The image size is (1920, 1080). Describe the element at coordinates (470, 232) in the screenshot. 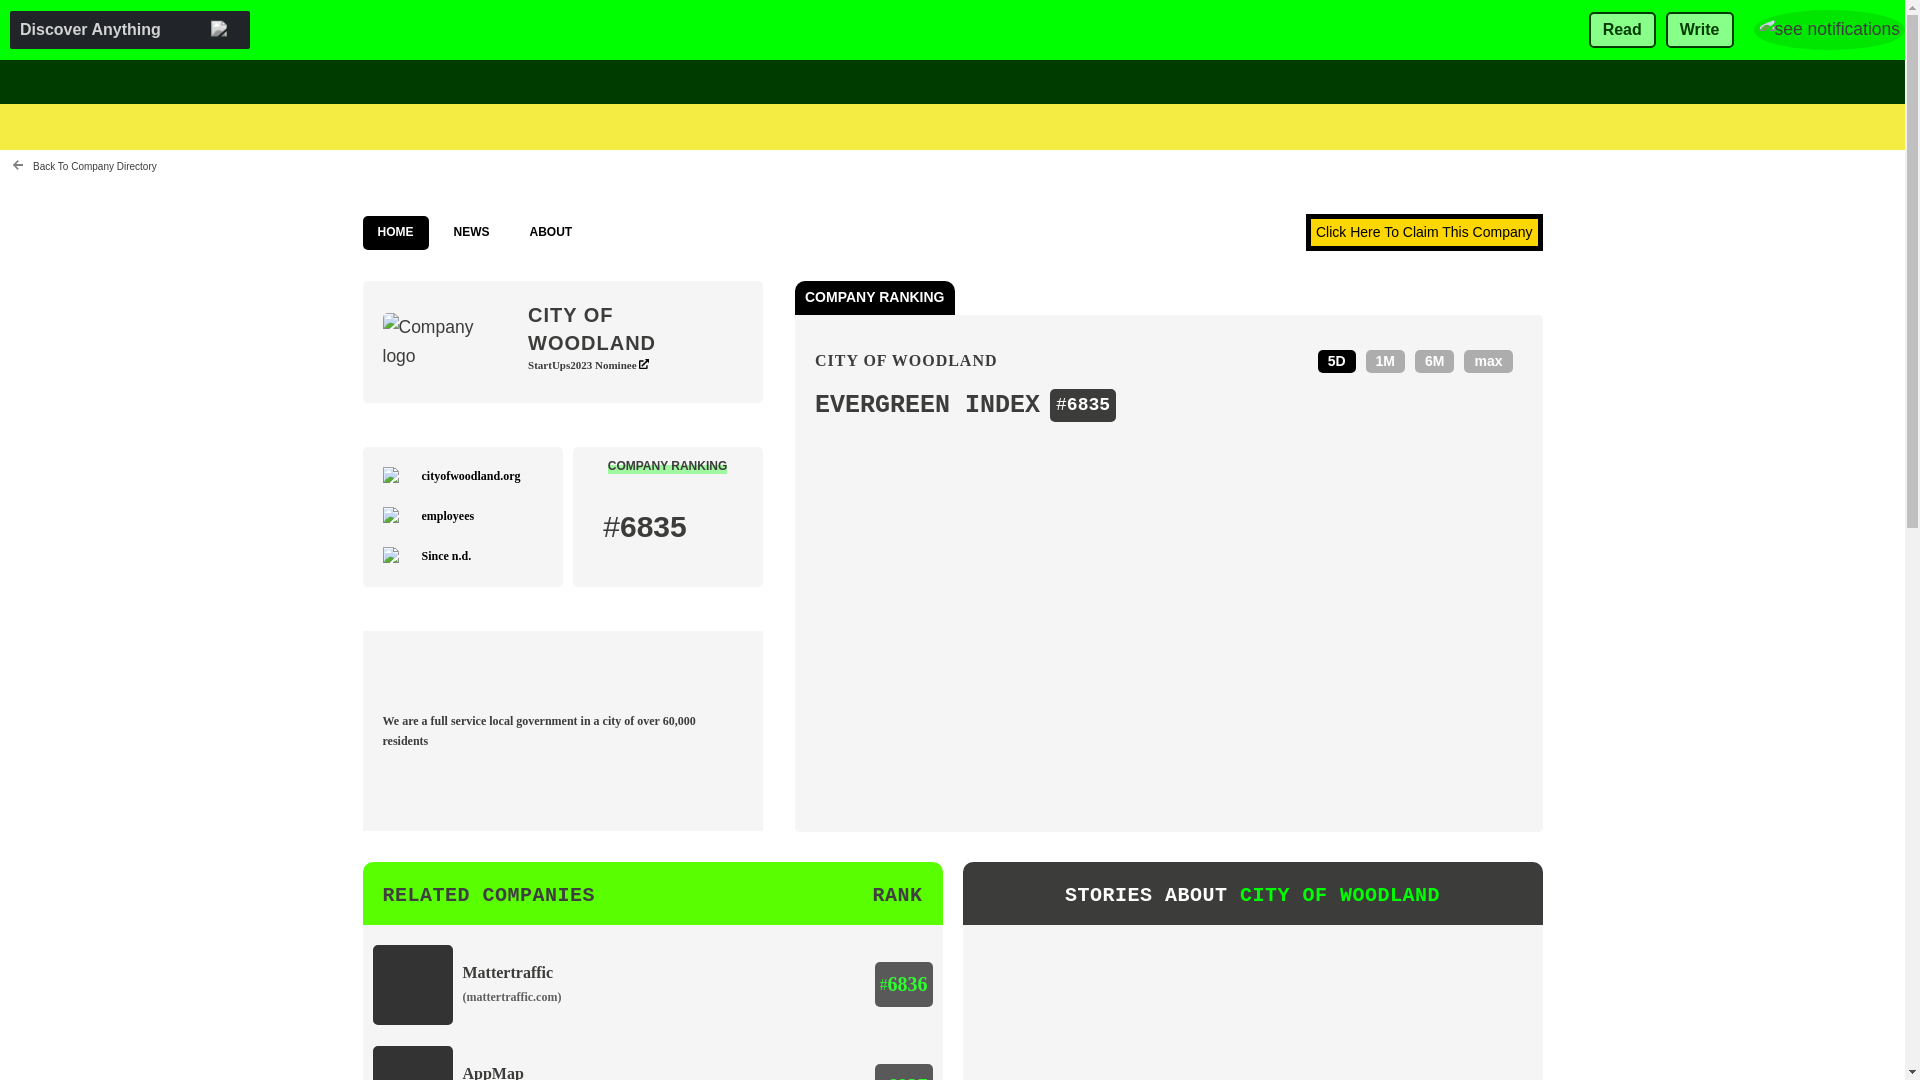

I see `NEWS` at that location.